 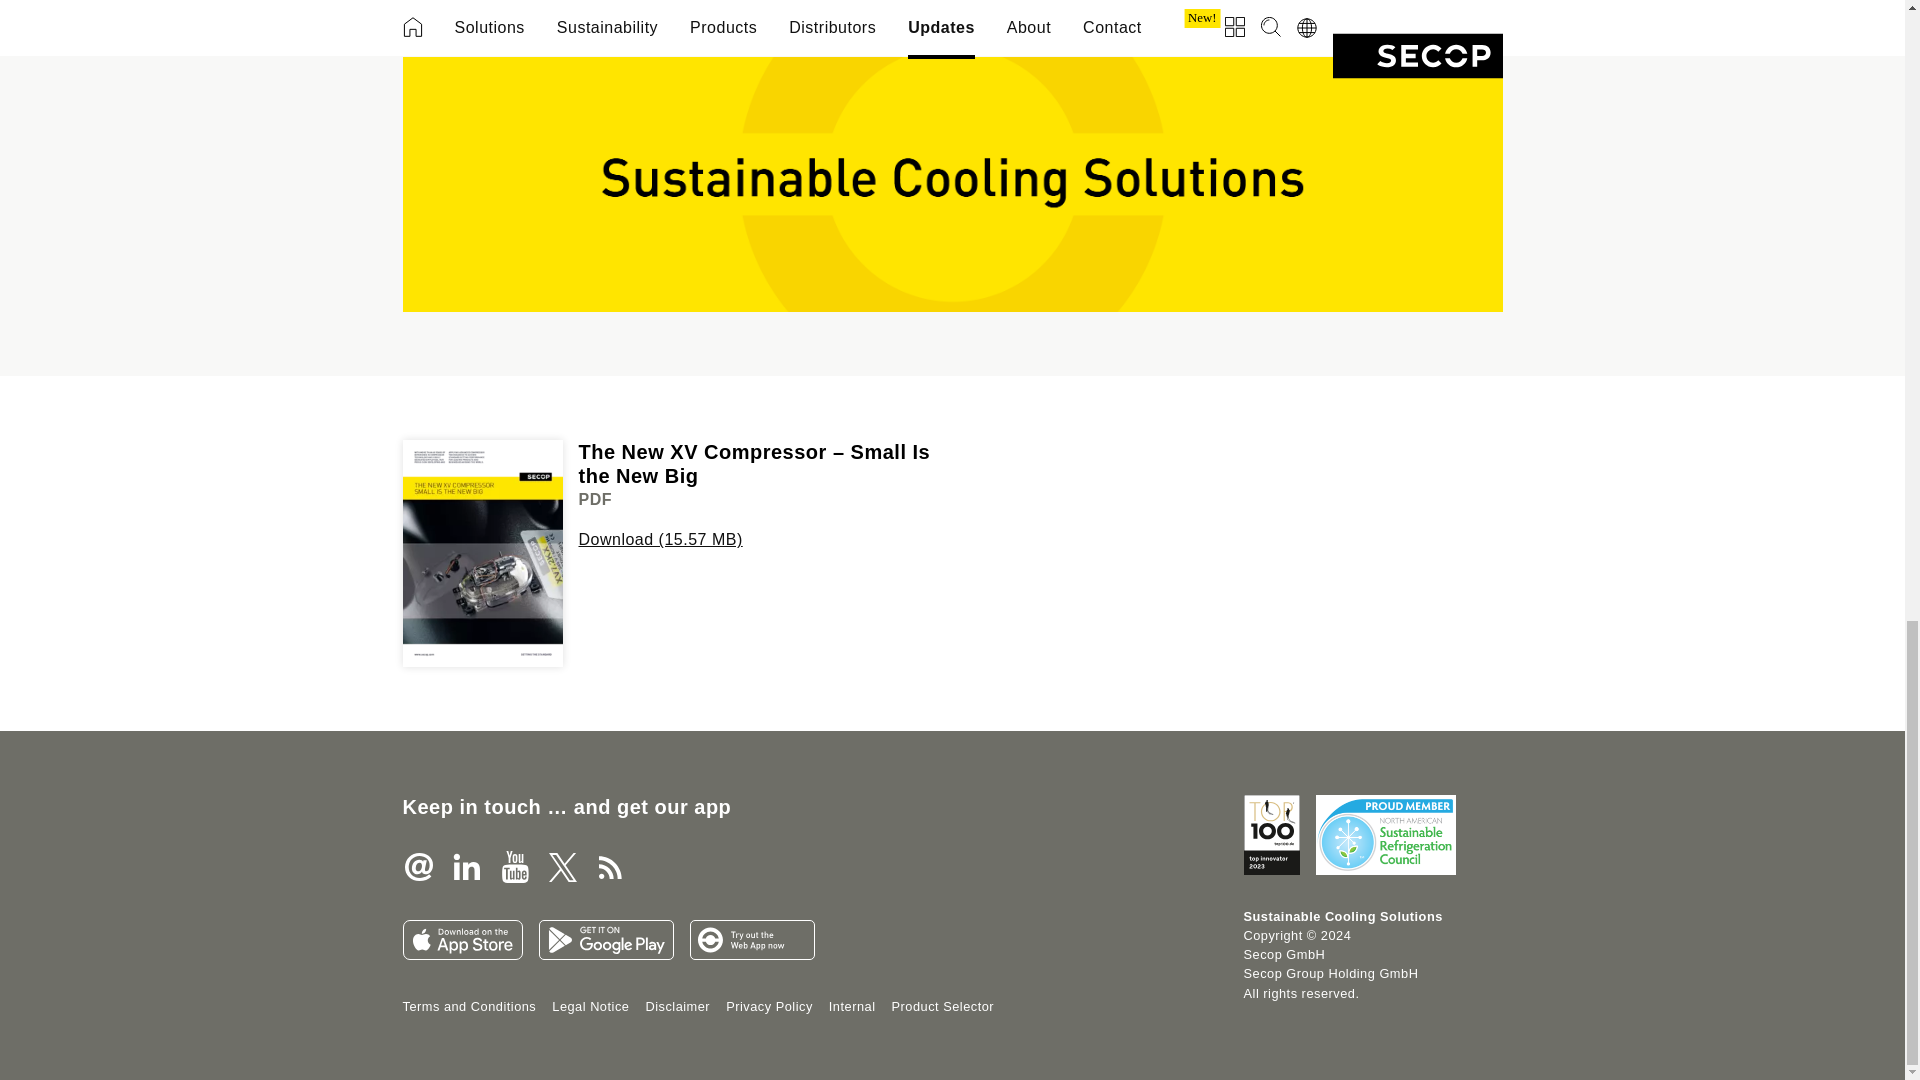 I want to click on LinkedIn, so click(x=465, y=867).